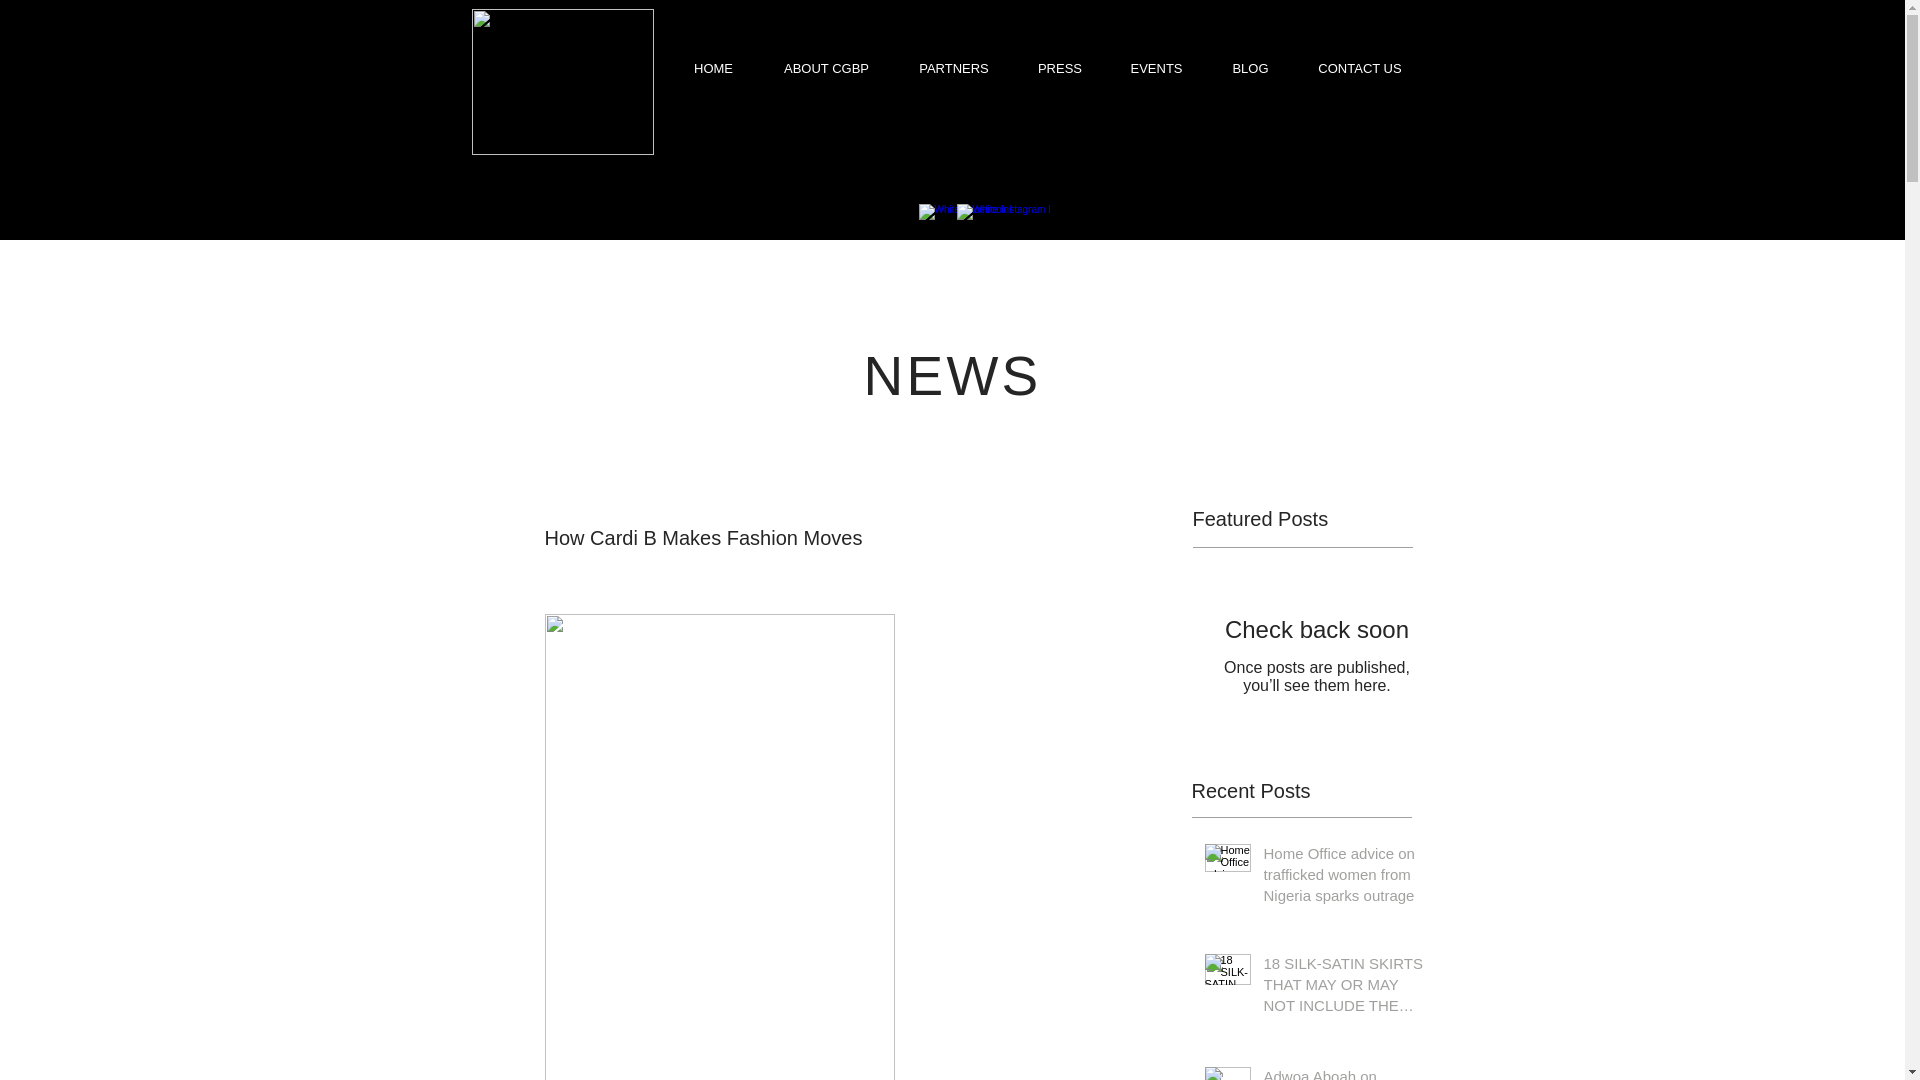 The image size is (1920, 1080). I want to click on CONTACT US, so click(1359, 68).